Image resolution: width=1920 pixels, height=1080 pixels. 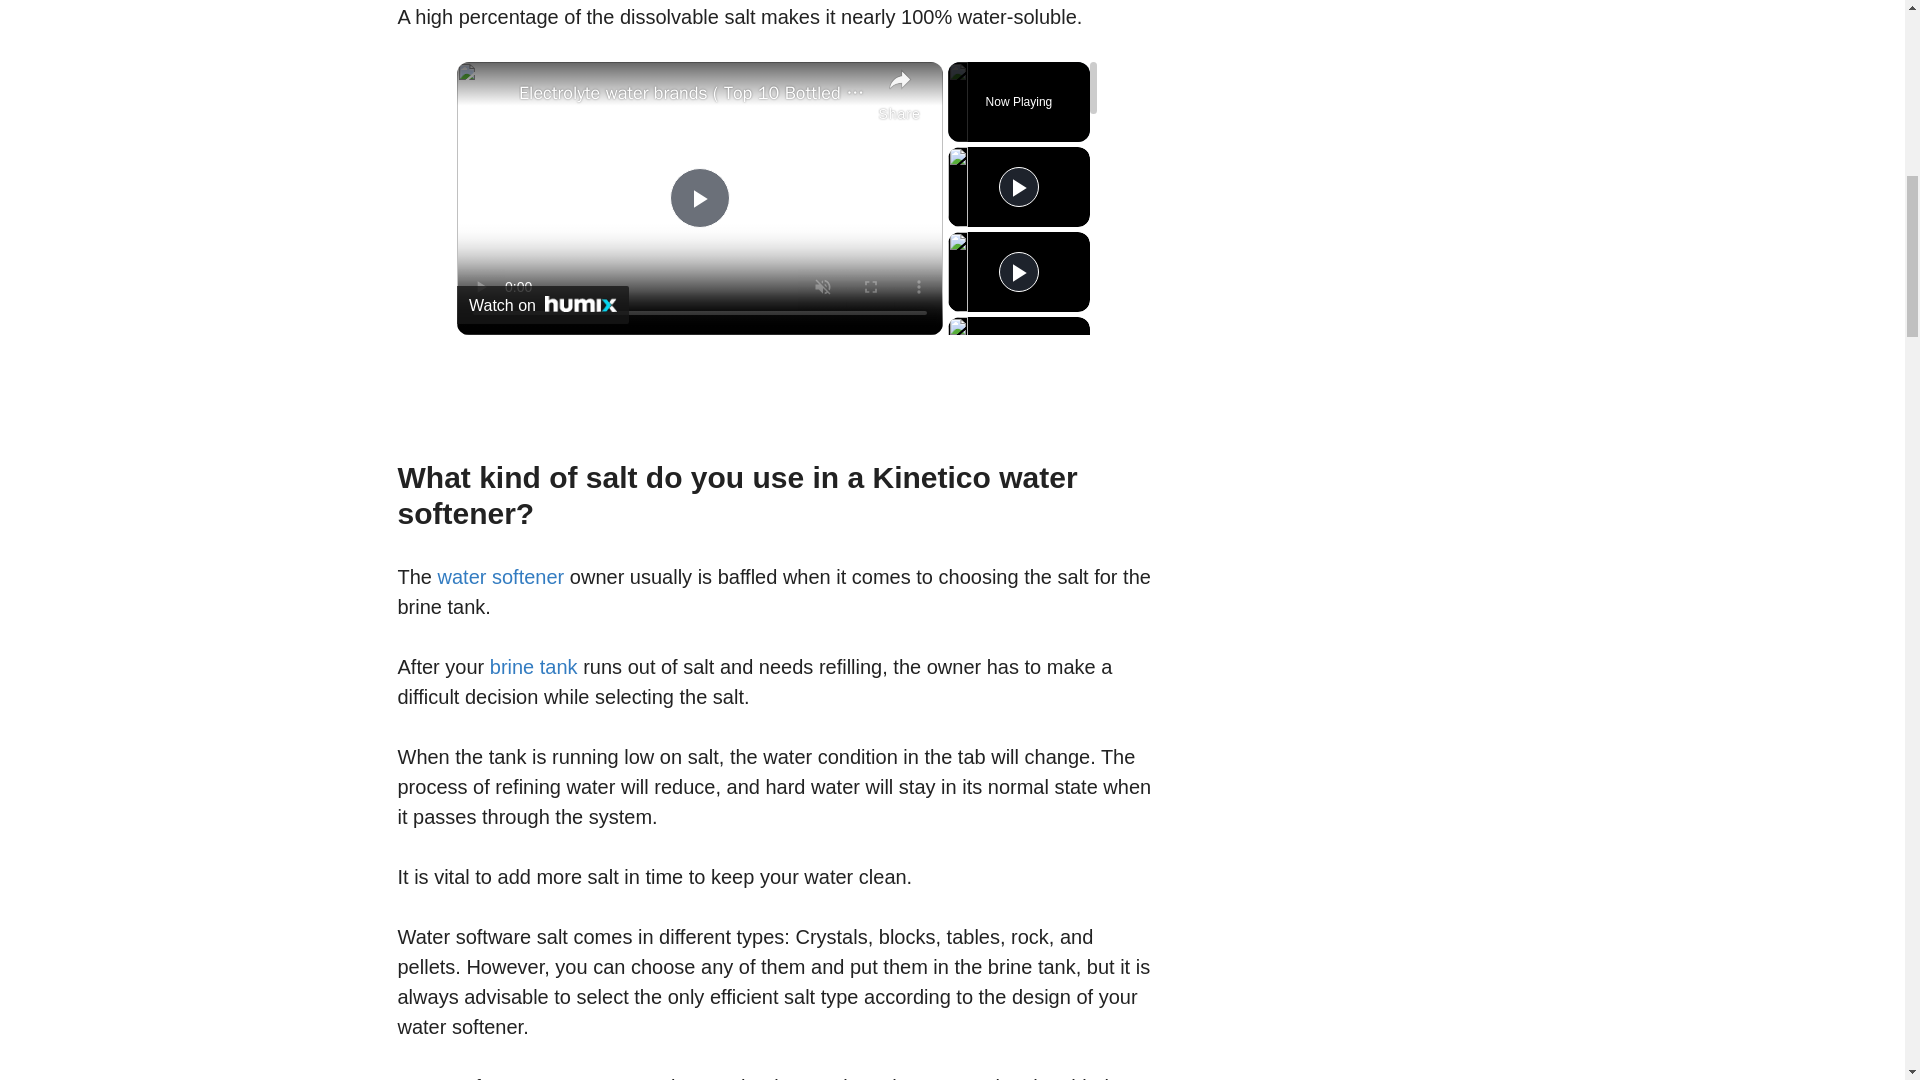 I want to click on Play, so click(x=1018, y=186).